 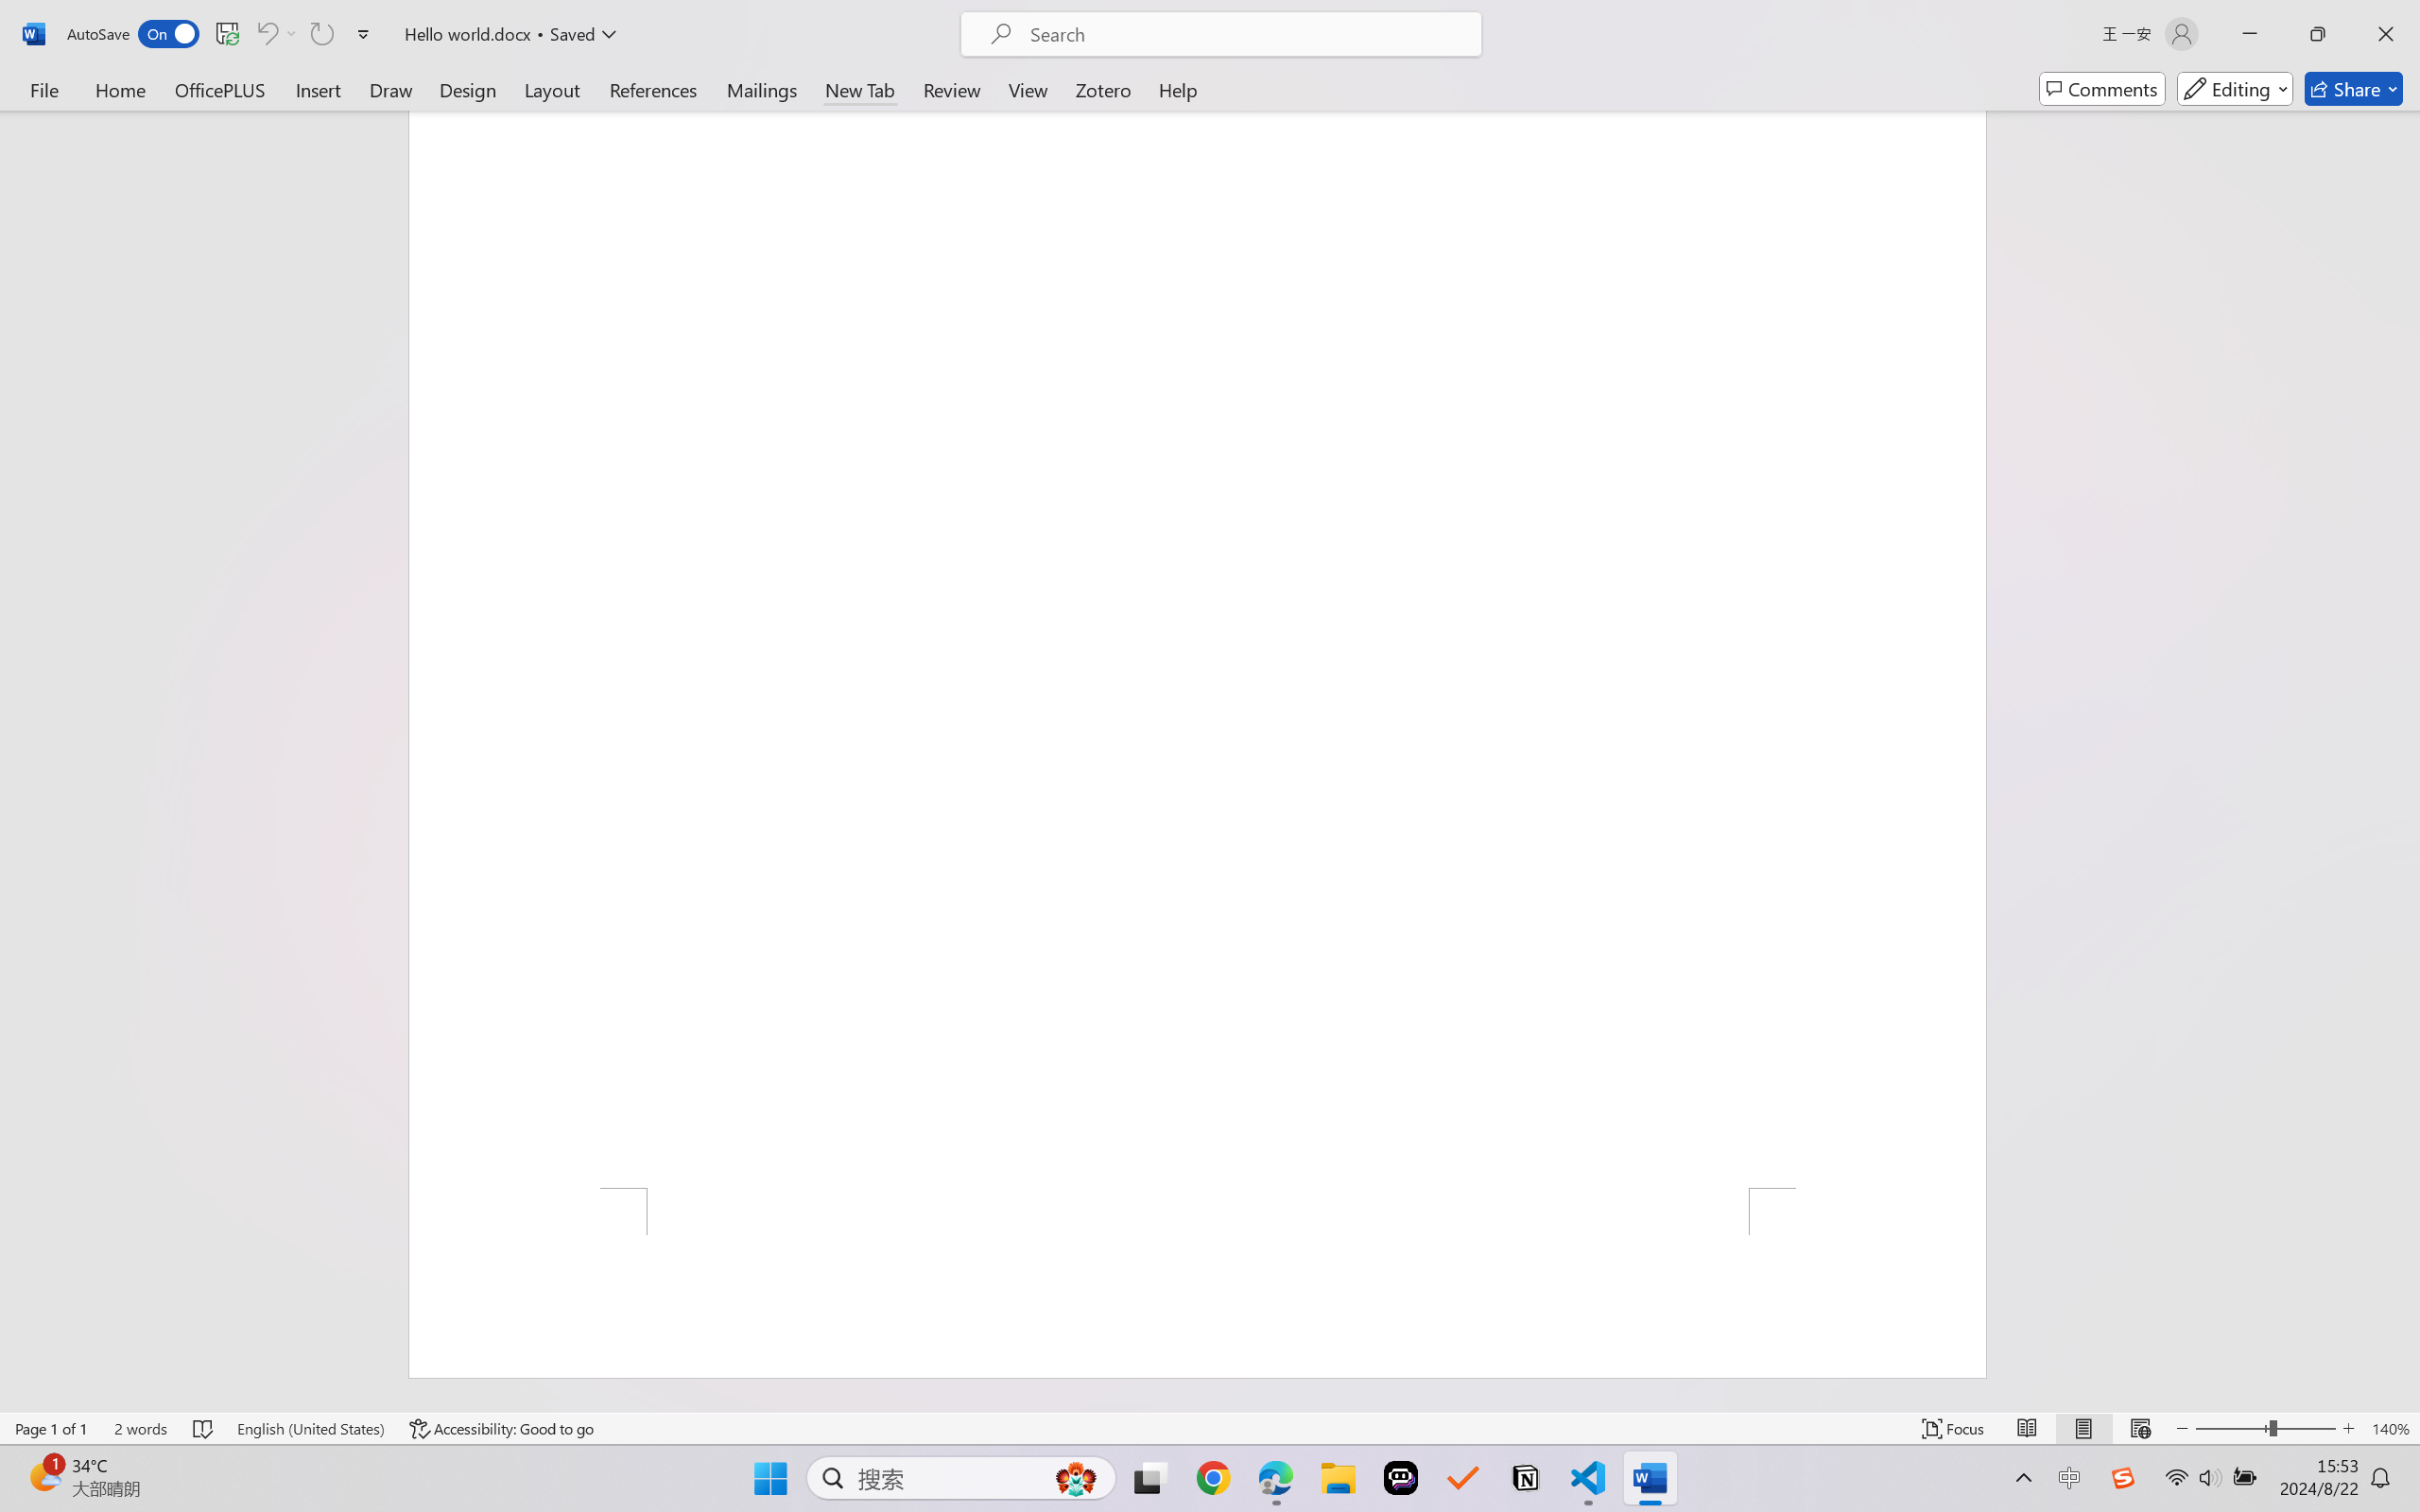 I want to click on Class: Image, so click(x=2123, y=1478).